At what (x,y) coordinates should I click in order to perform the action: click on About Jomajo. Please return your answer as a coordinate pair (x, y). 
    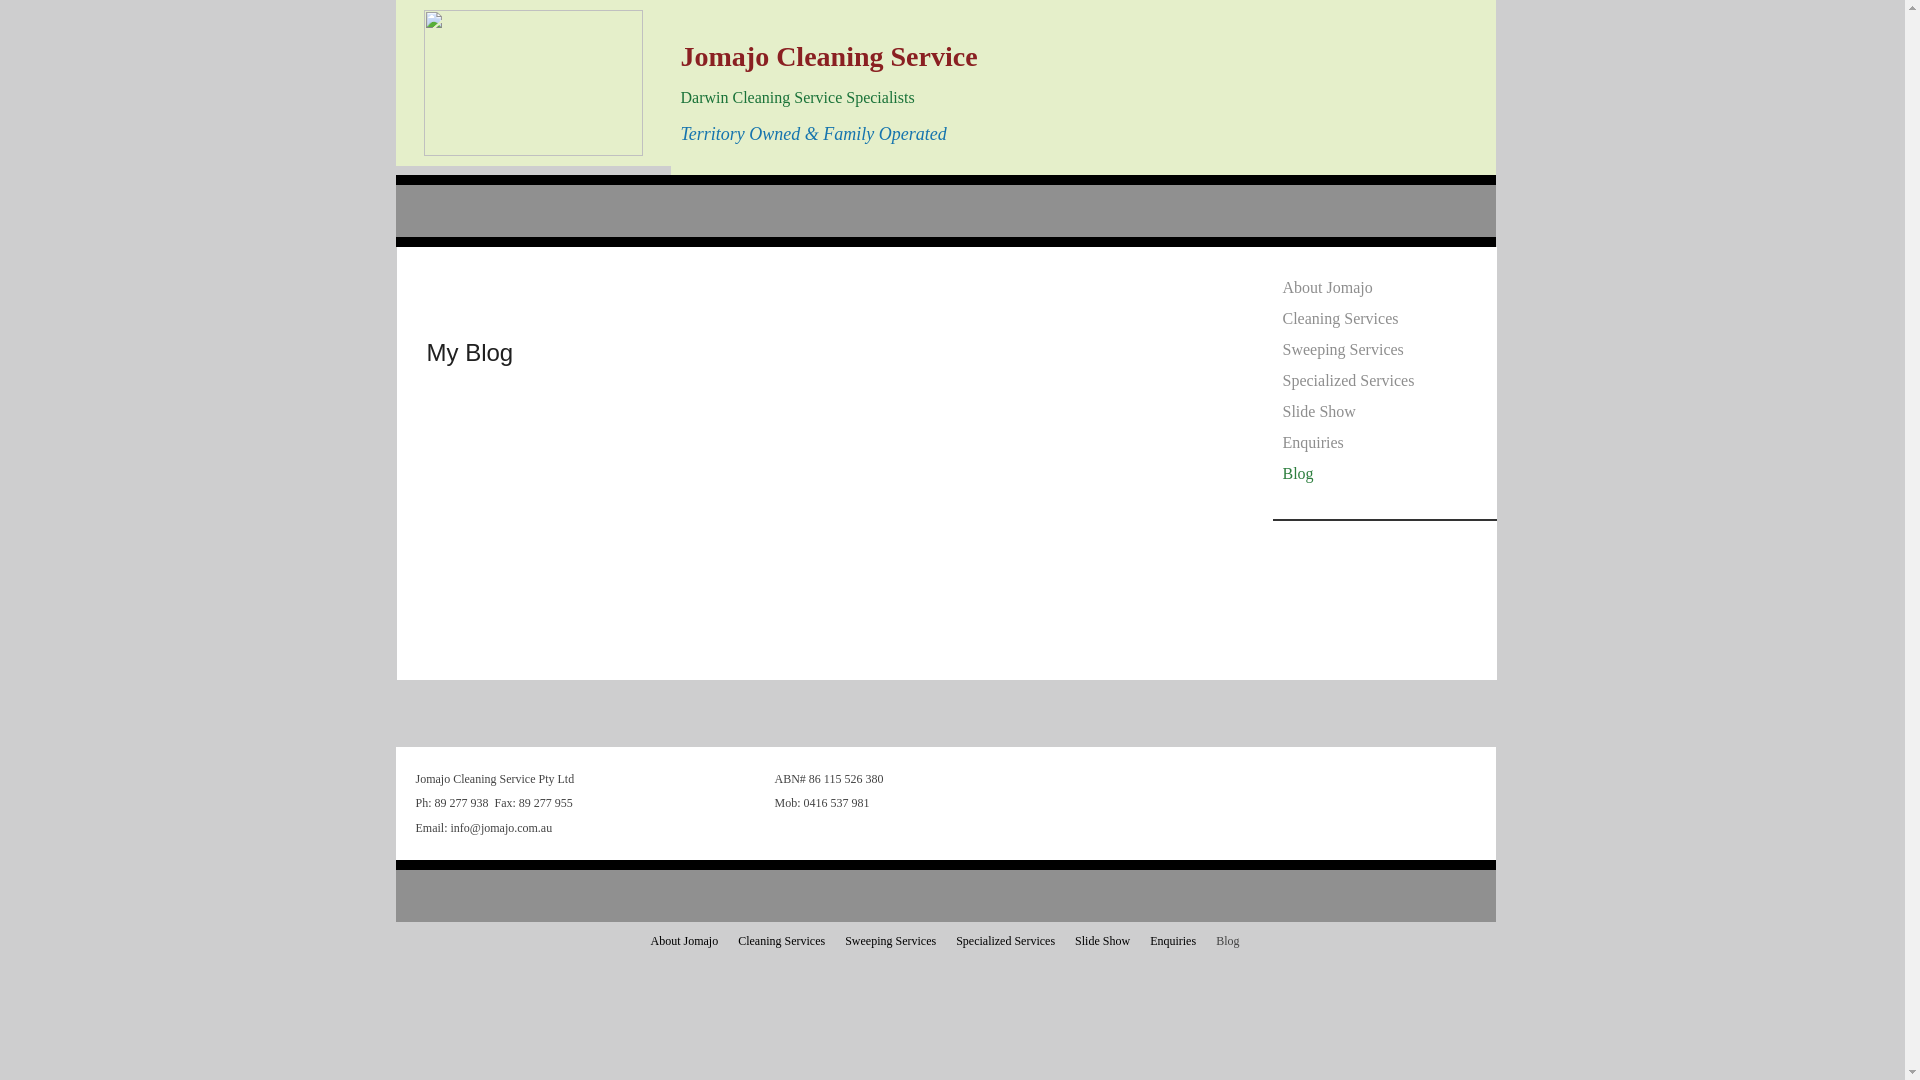
    Looking at the image, I should click on (1327, 288).